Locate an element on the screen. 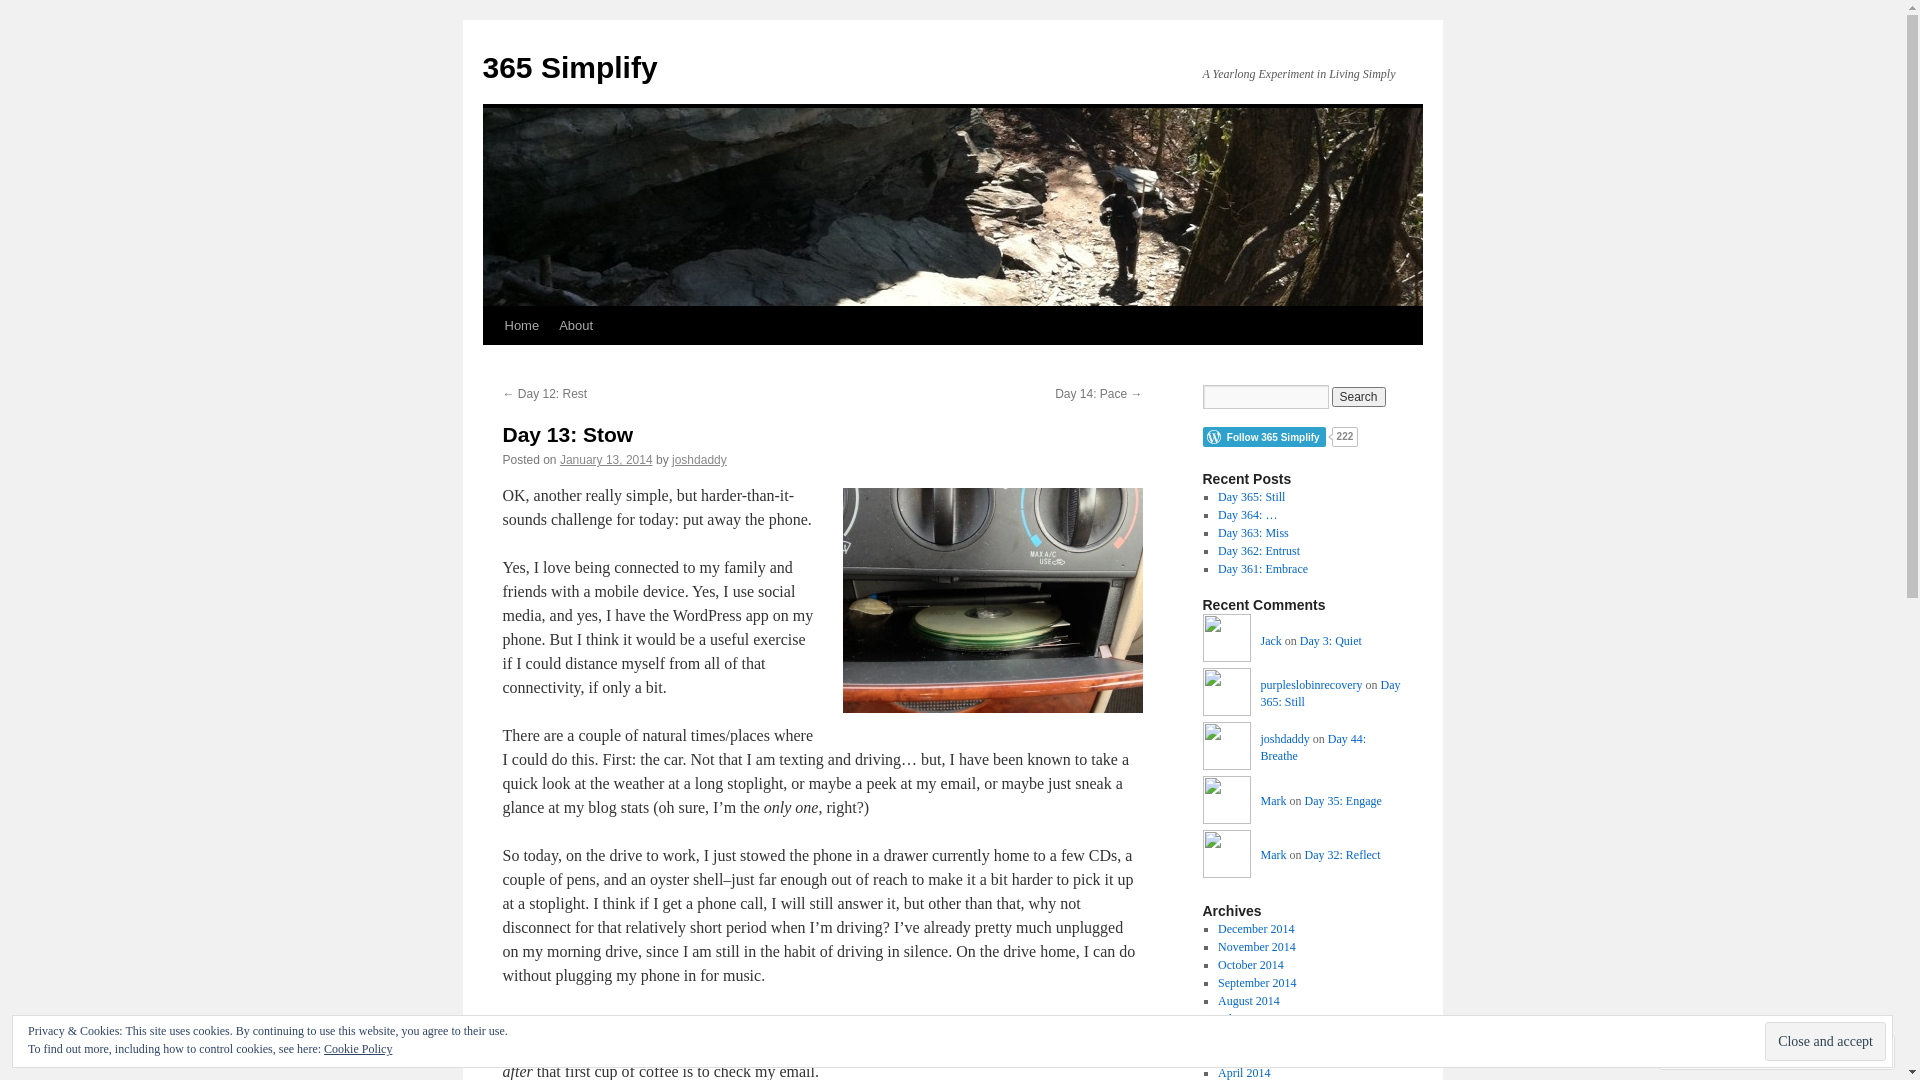  May 2014 is located at coordinates (1242, 1055).